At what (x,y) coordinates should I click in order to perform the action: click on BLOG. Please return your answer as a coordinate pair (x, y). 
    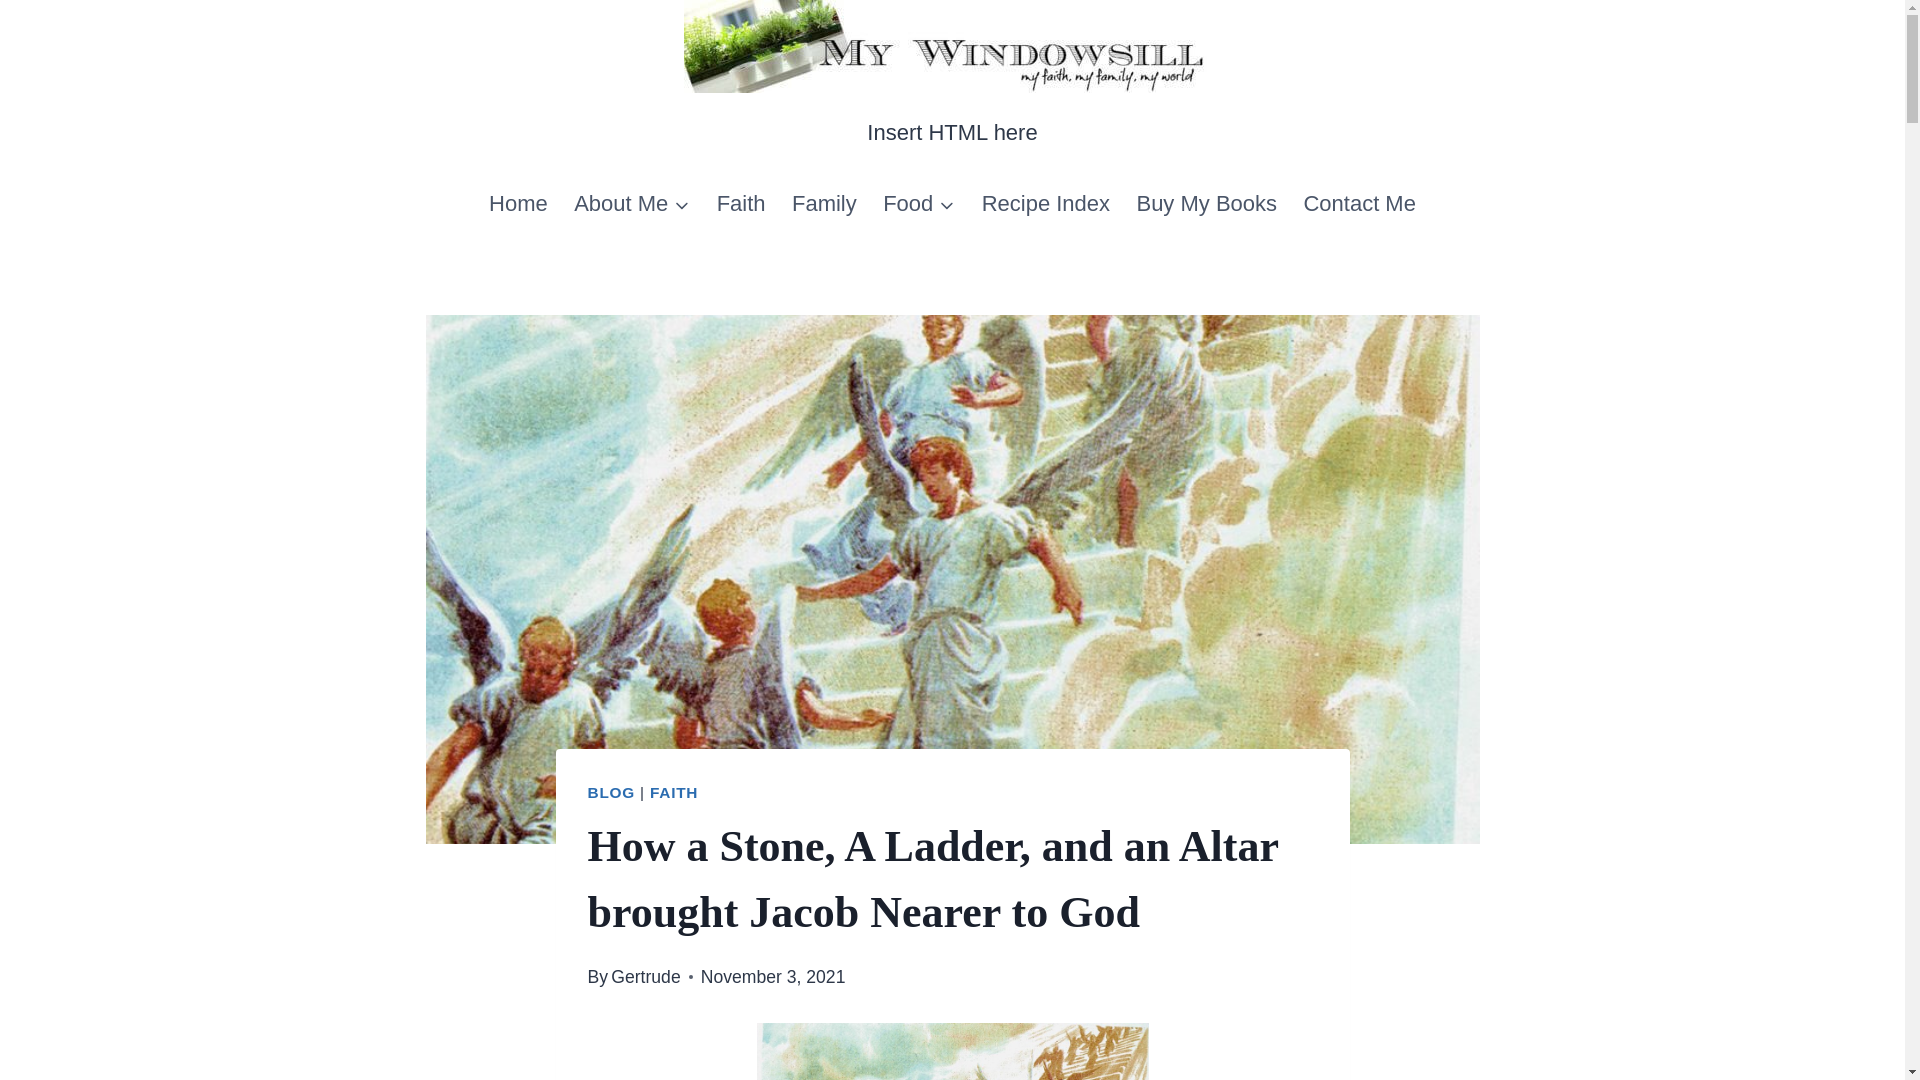
    Looking at the image, I should click on (611, 792).